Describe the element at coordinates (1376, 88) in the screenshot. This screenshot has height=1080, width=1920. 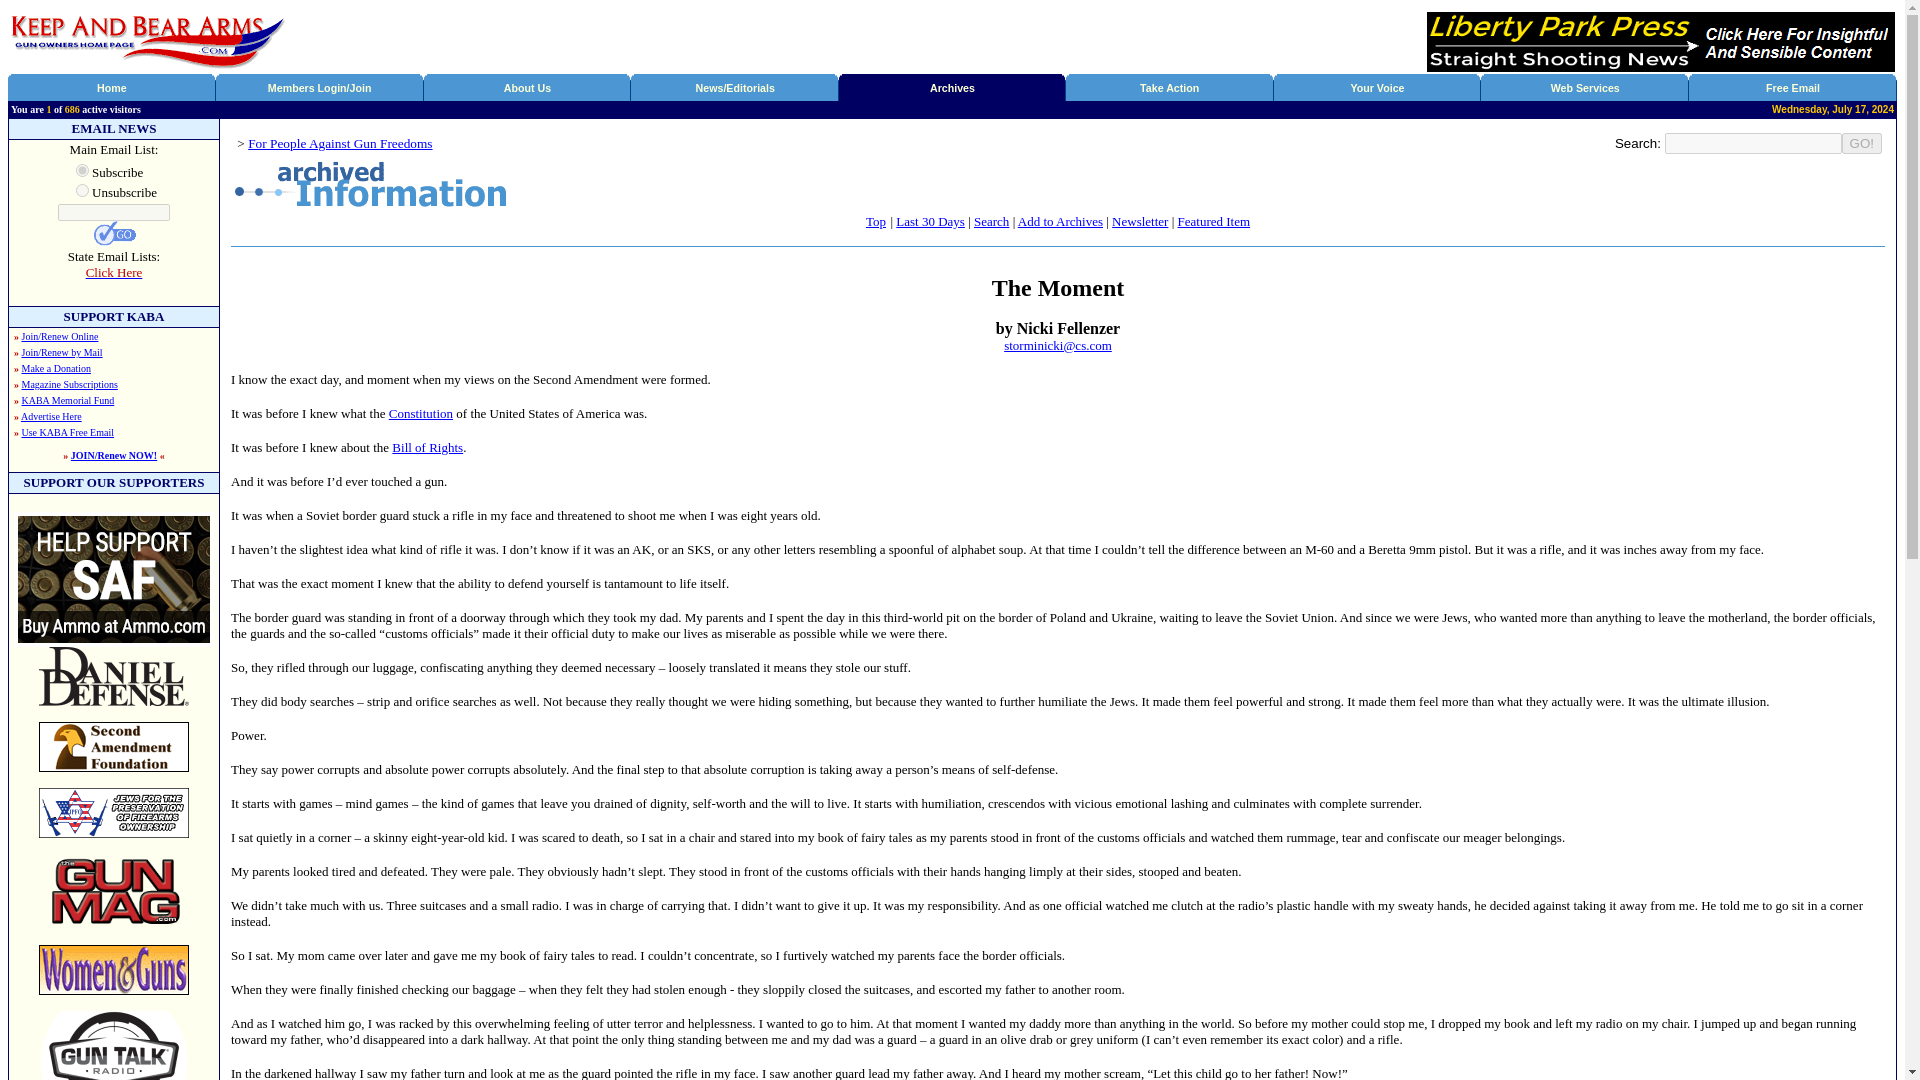
I see `Your Voice` at that location.